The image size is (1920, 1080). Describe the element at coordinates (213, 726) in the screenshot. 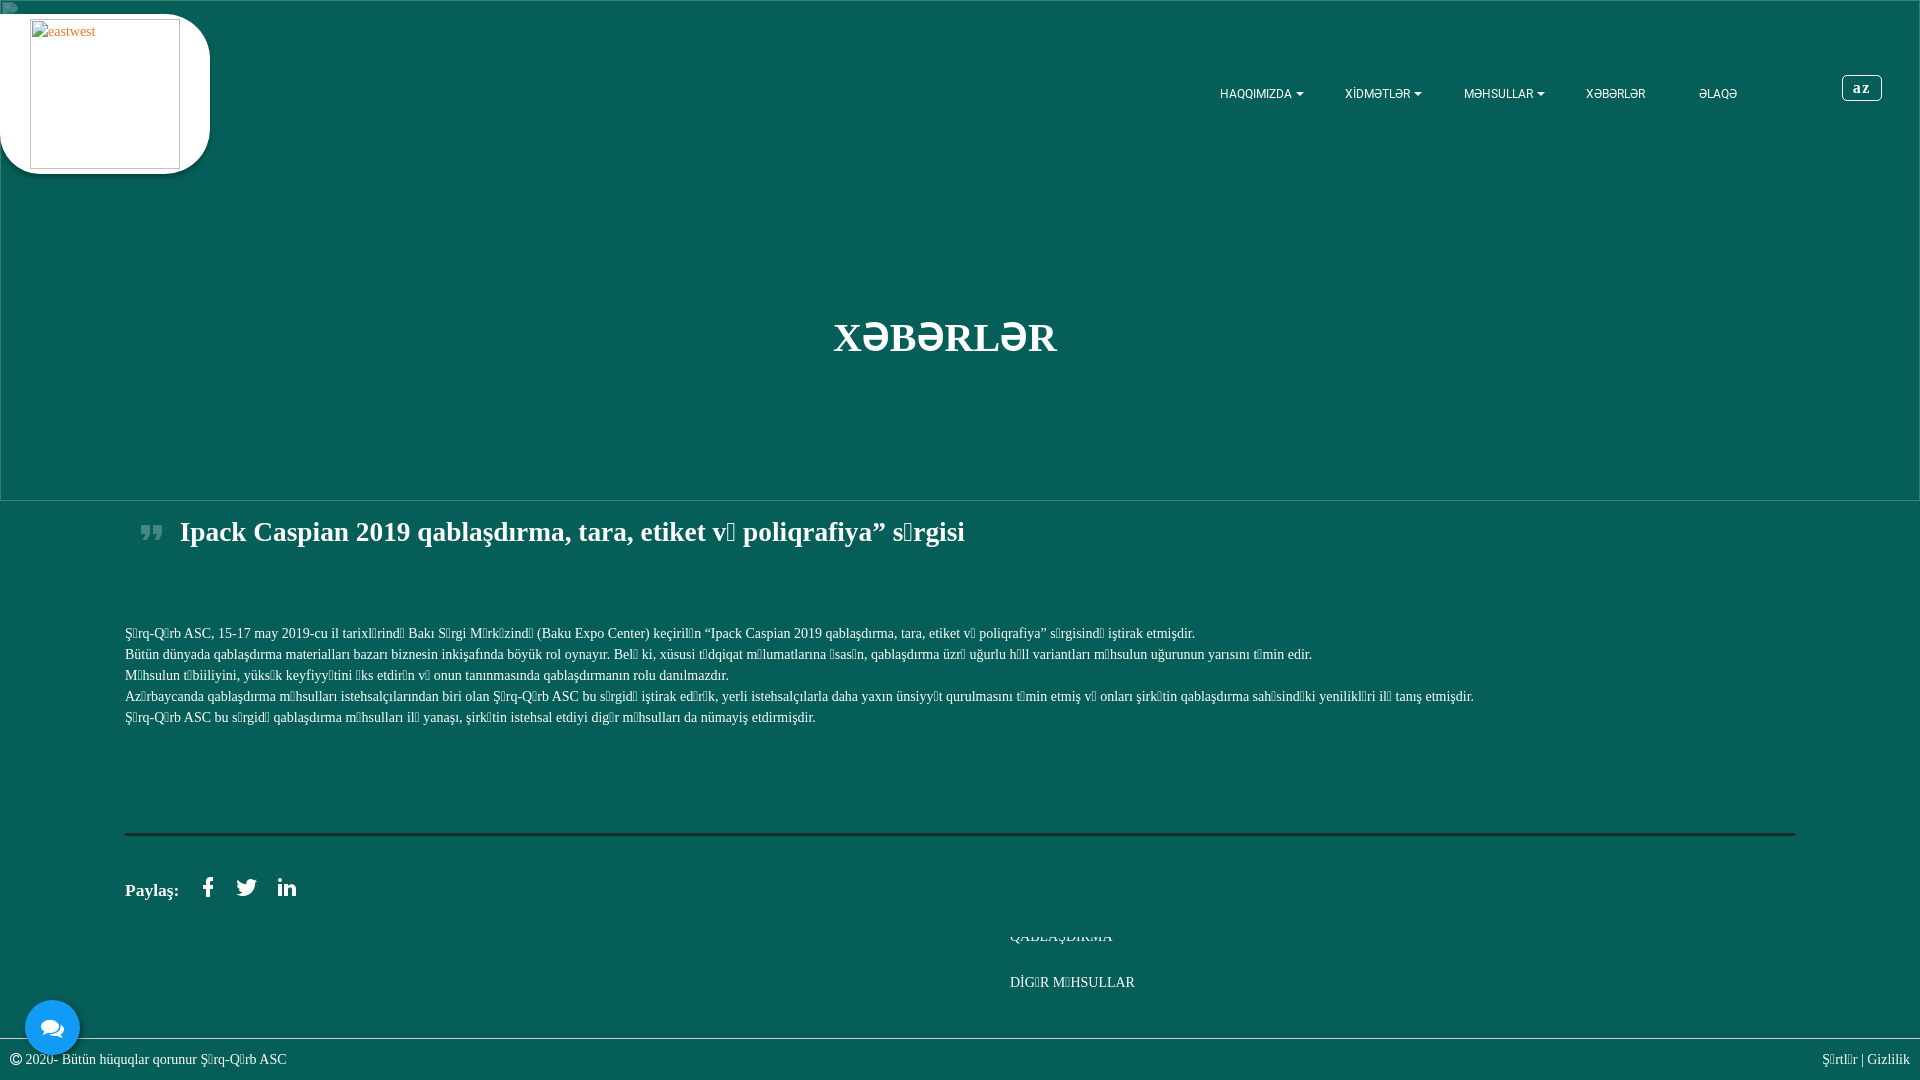

I see `+994 12 374 83 43
+994 12 374 75 62
+994 51 374 83 43` at that location.